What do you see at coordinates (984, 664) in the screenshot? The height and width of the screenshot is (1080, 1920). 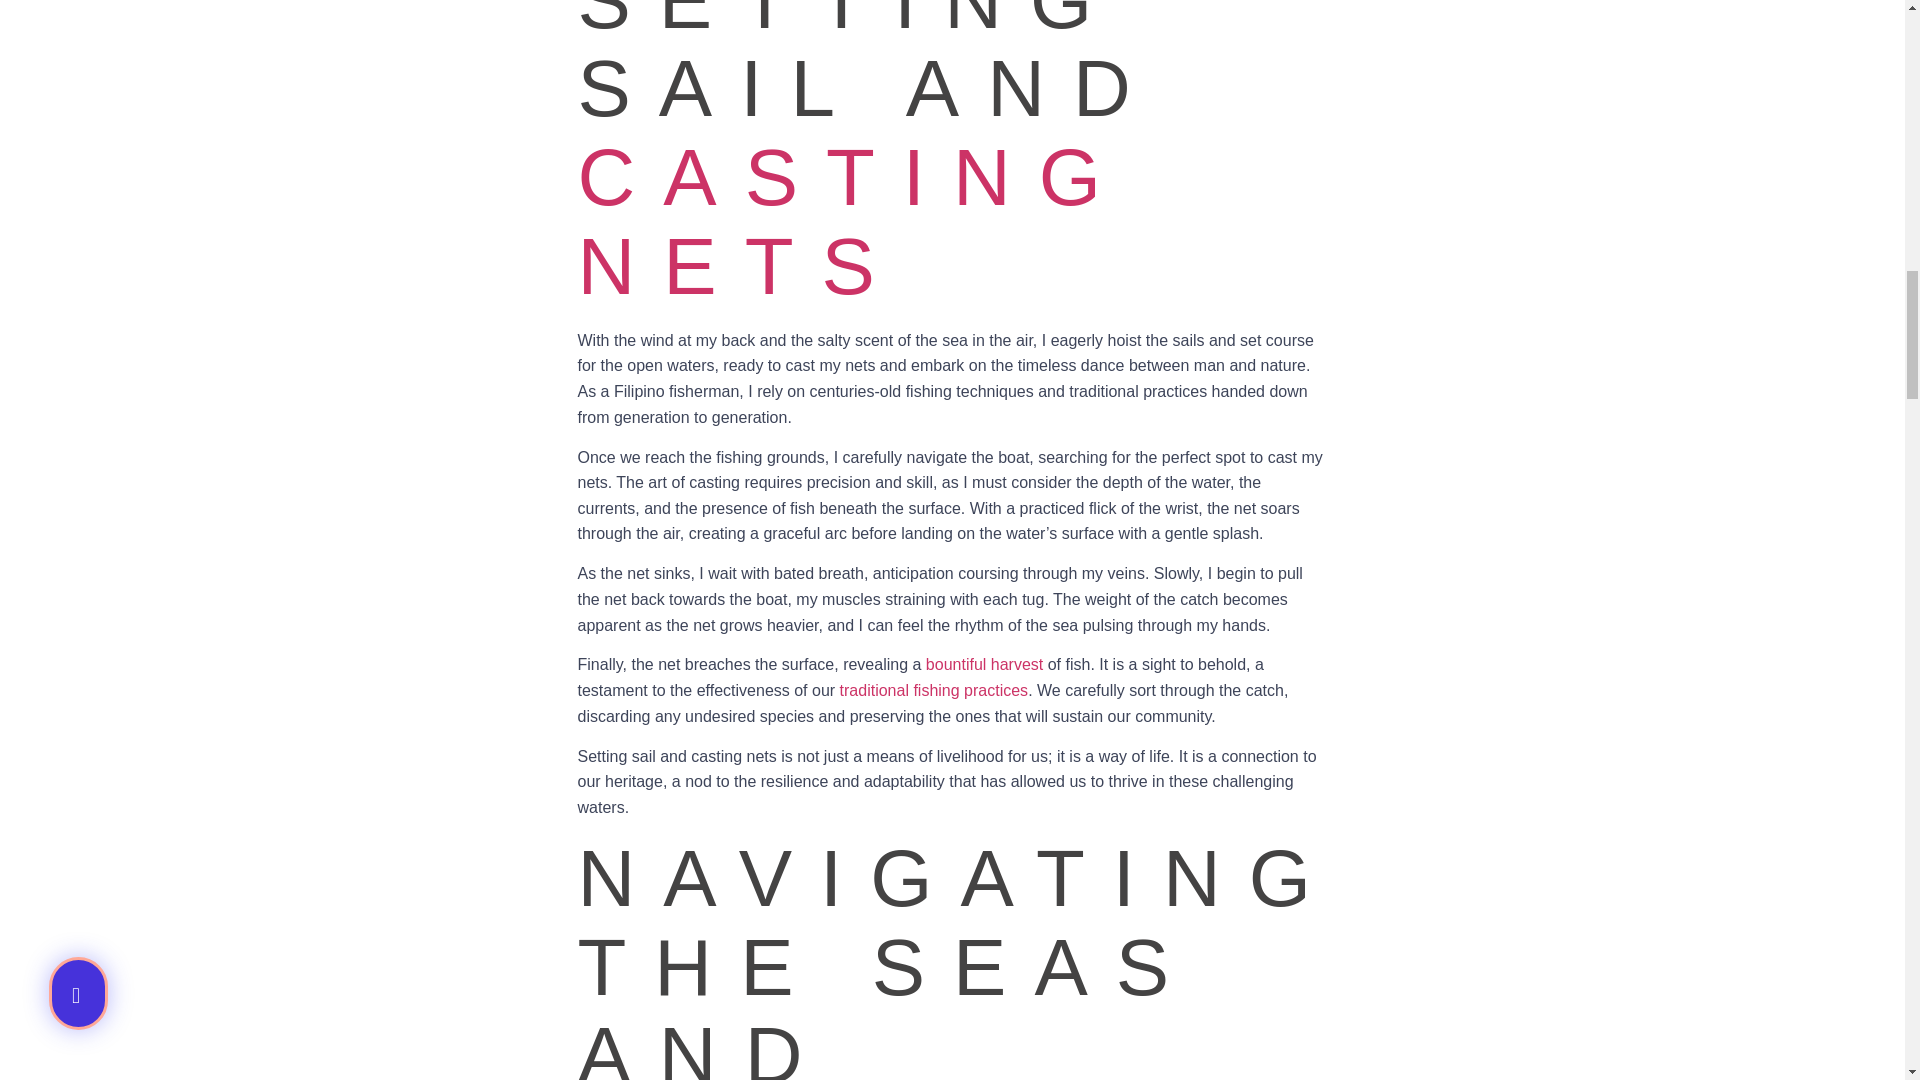 I see `bountiful harvest` at bounding box center [984, 664].